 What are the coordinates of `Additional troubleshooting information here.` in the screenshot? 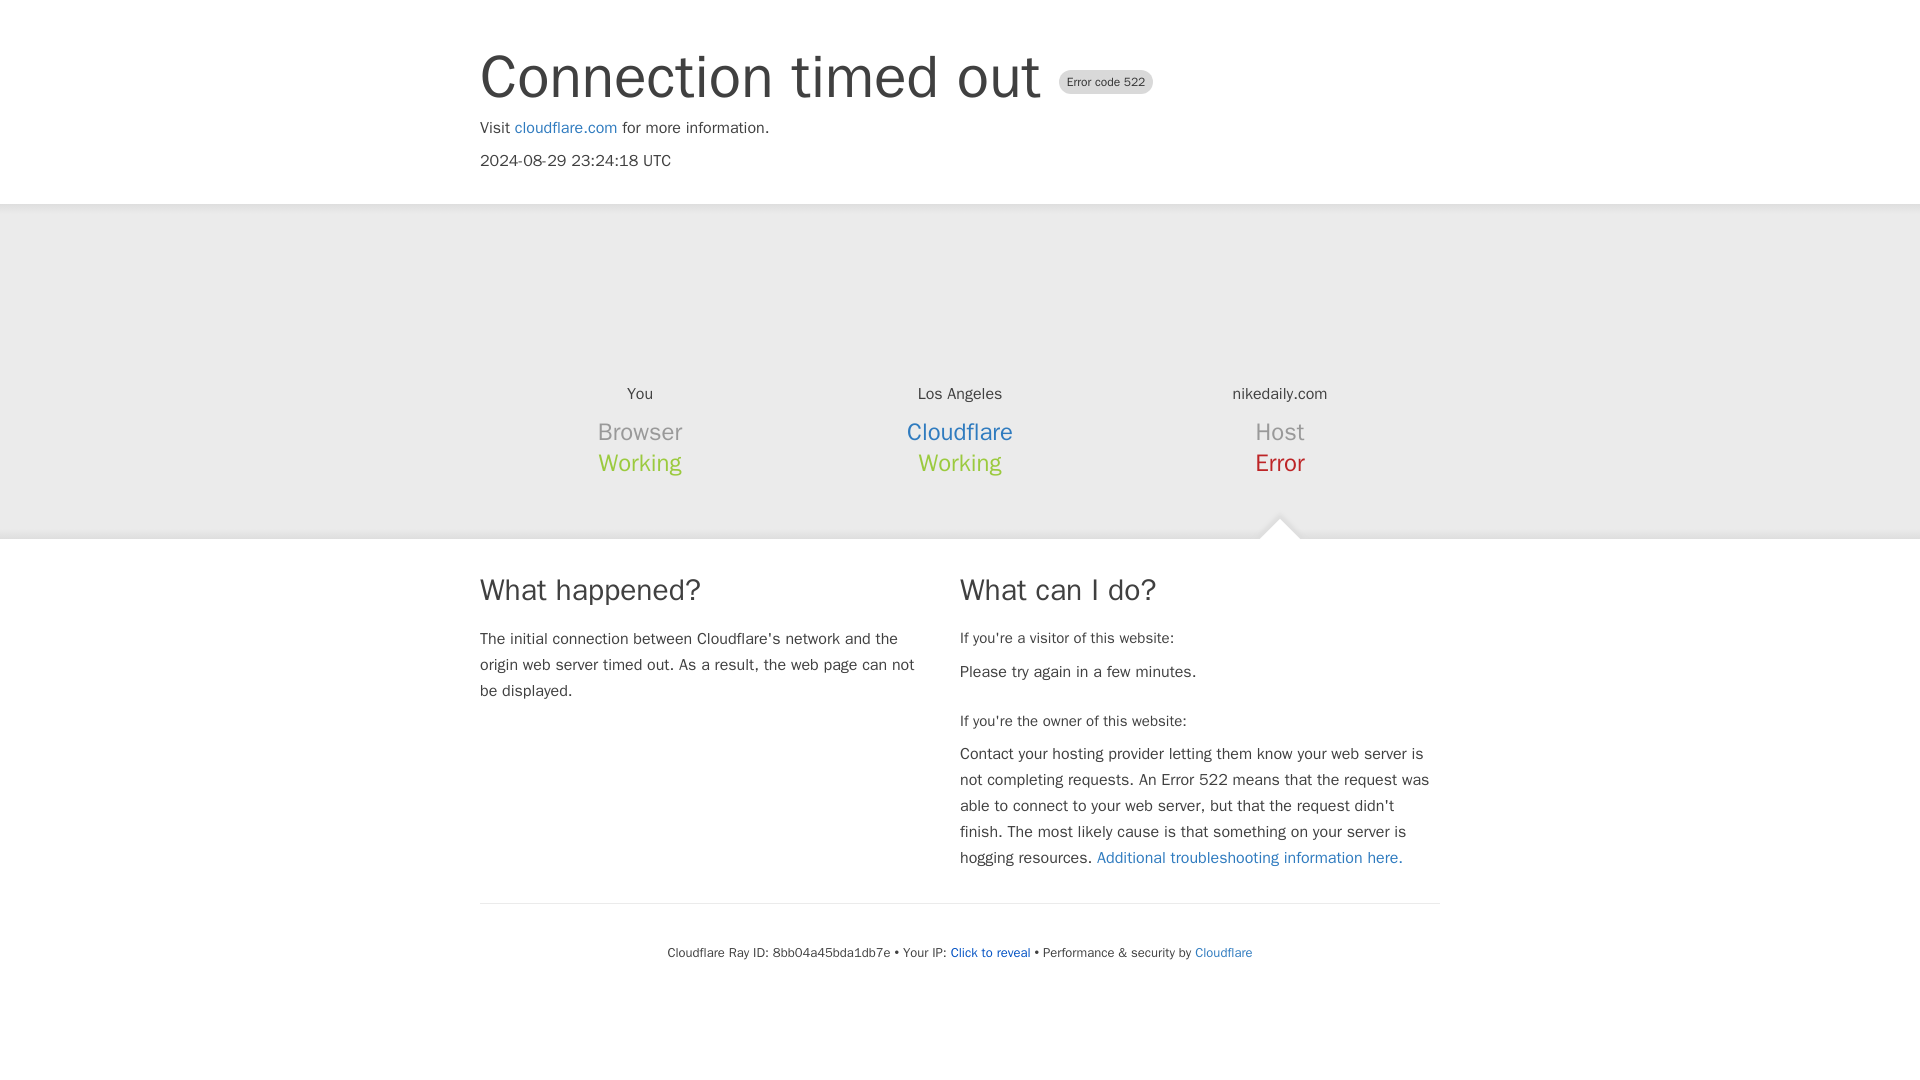 It's located at (1250, 858).